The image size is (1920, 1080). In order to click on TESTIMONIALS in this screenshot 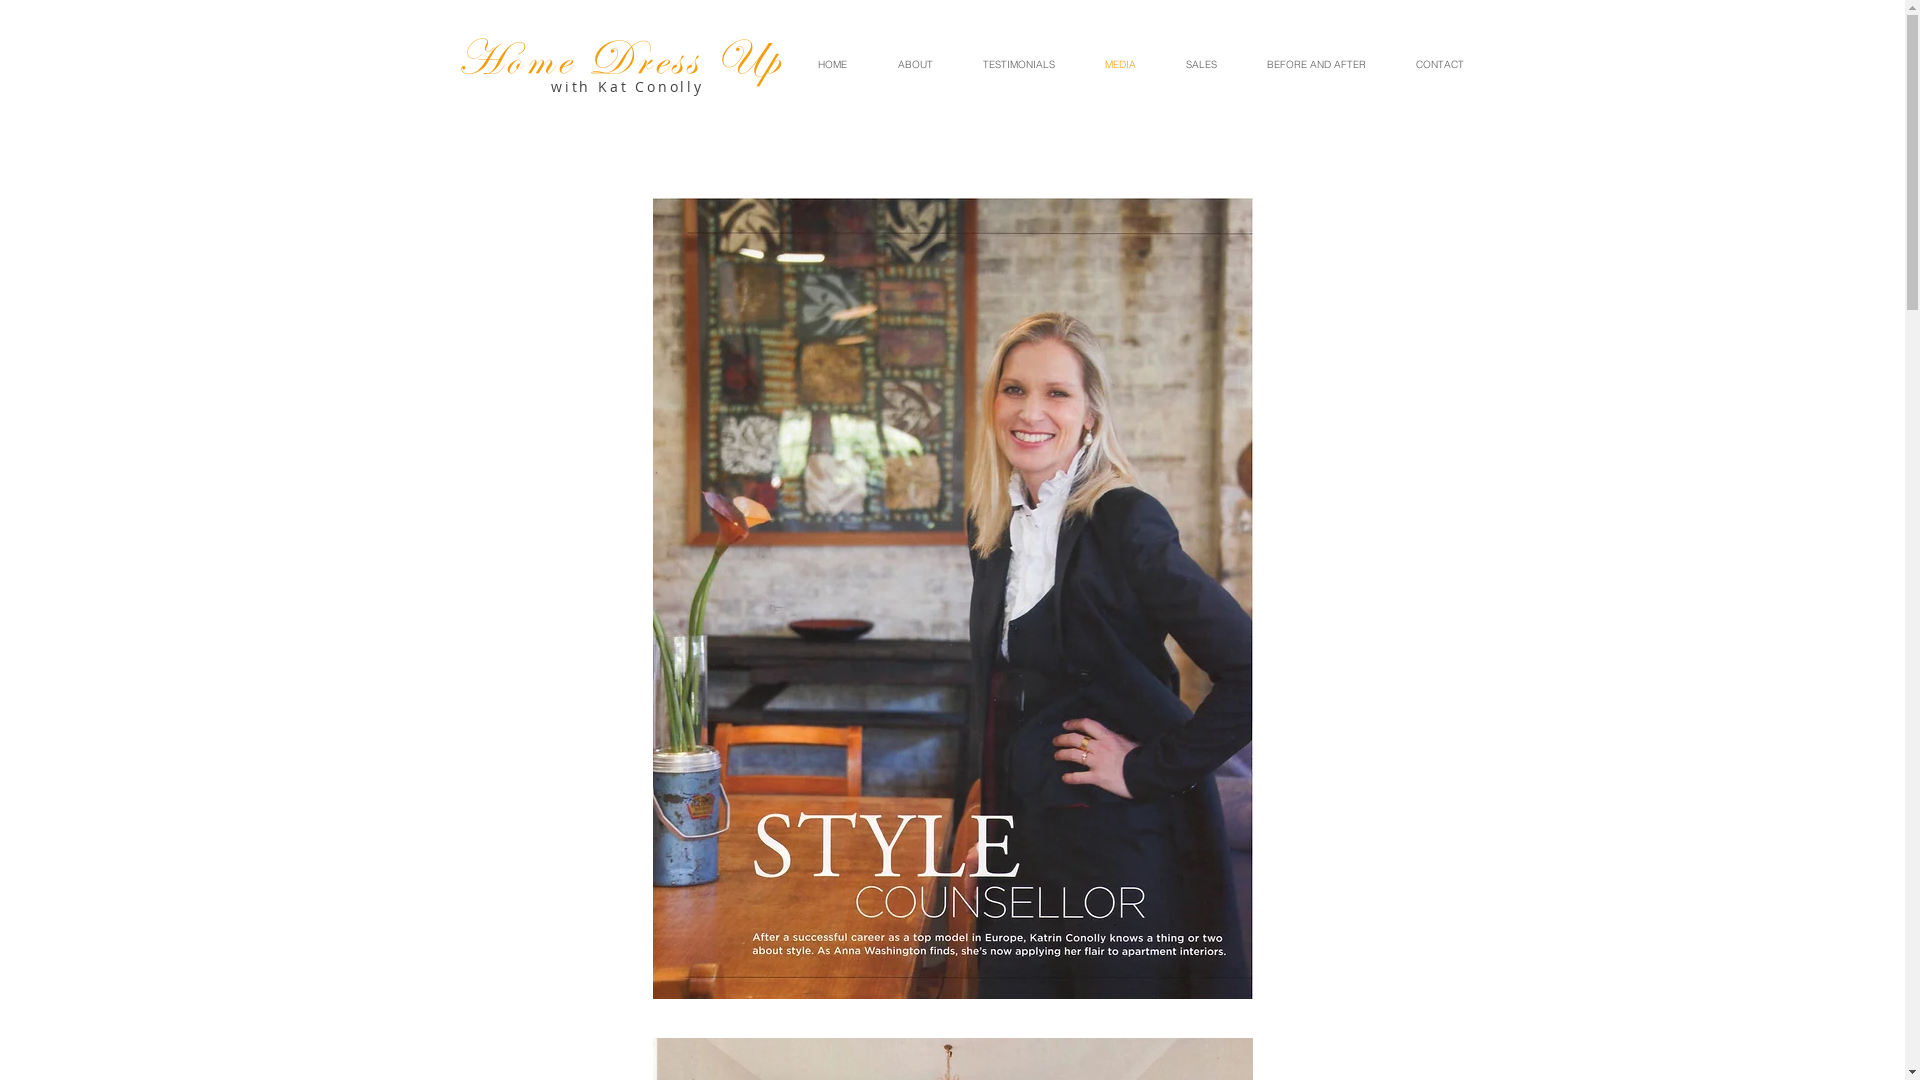, I will do `click(1019, 65)`.